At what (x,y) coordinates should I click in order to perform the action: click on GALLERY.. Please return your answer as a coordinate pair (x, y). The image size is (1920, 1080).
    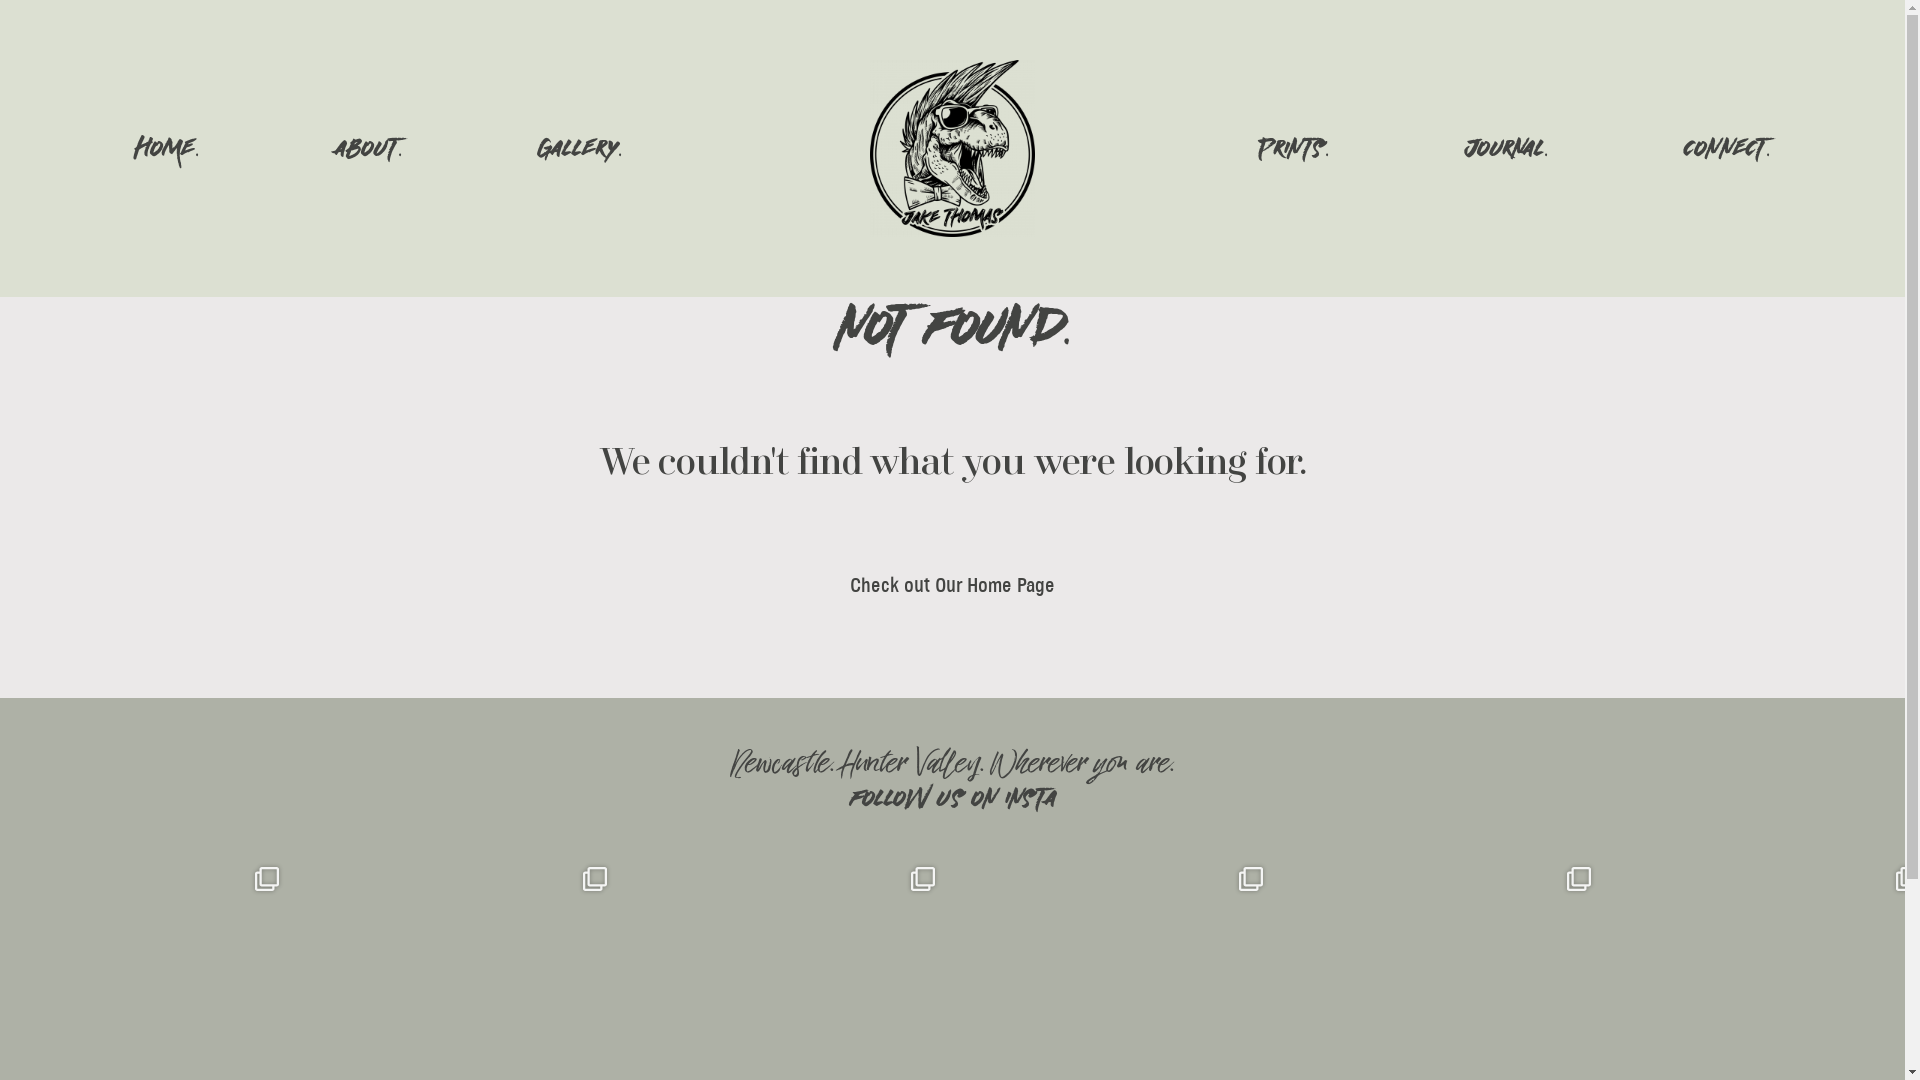
    Looking at the image, I should click on (580, 148).